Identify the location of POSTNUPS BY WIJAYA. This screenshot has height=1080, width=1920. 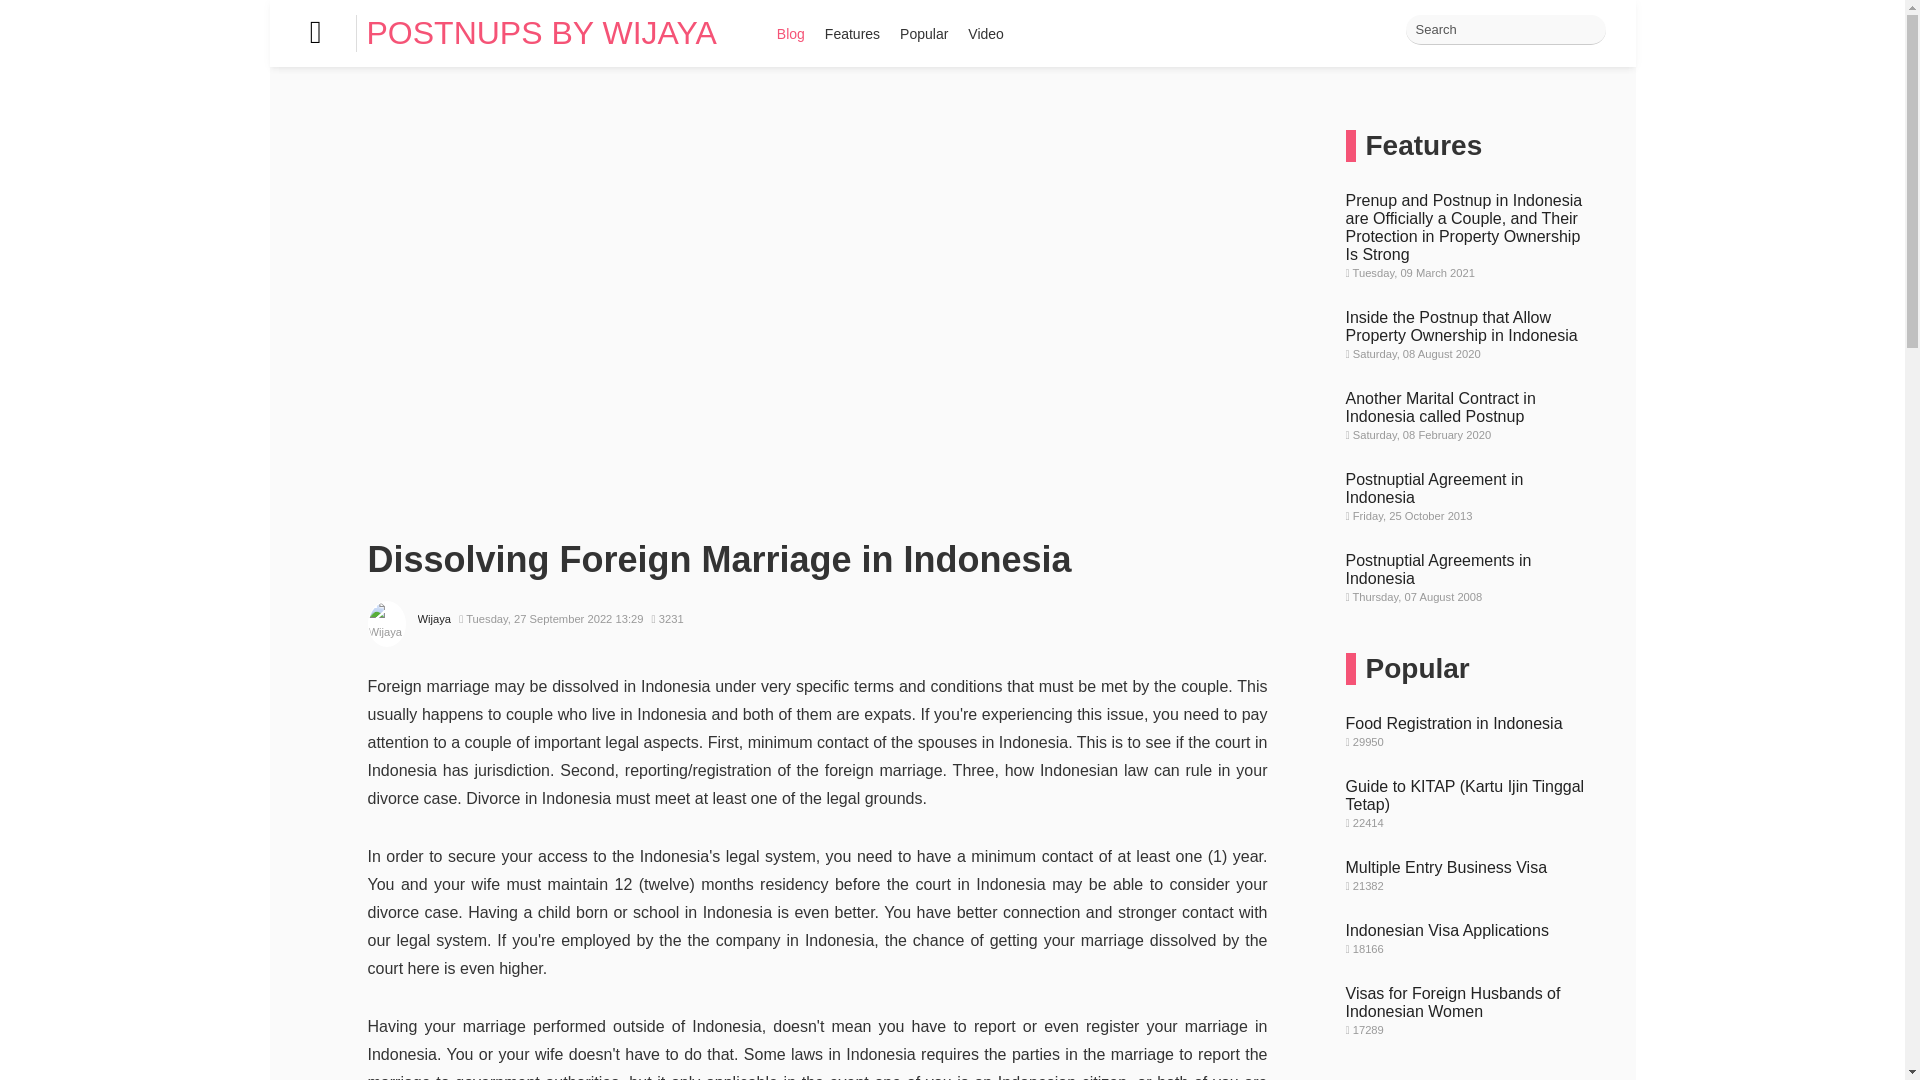
(541, 32).